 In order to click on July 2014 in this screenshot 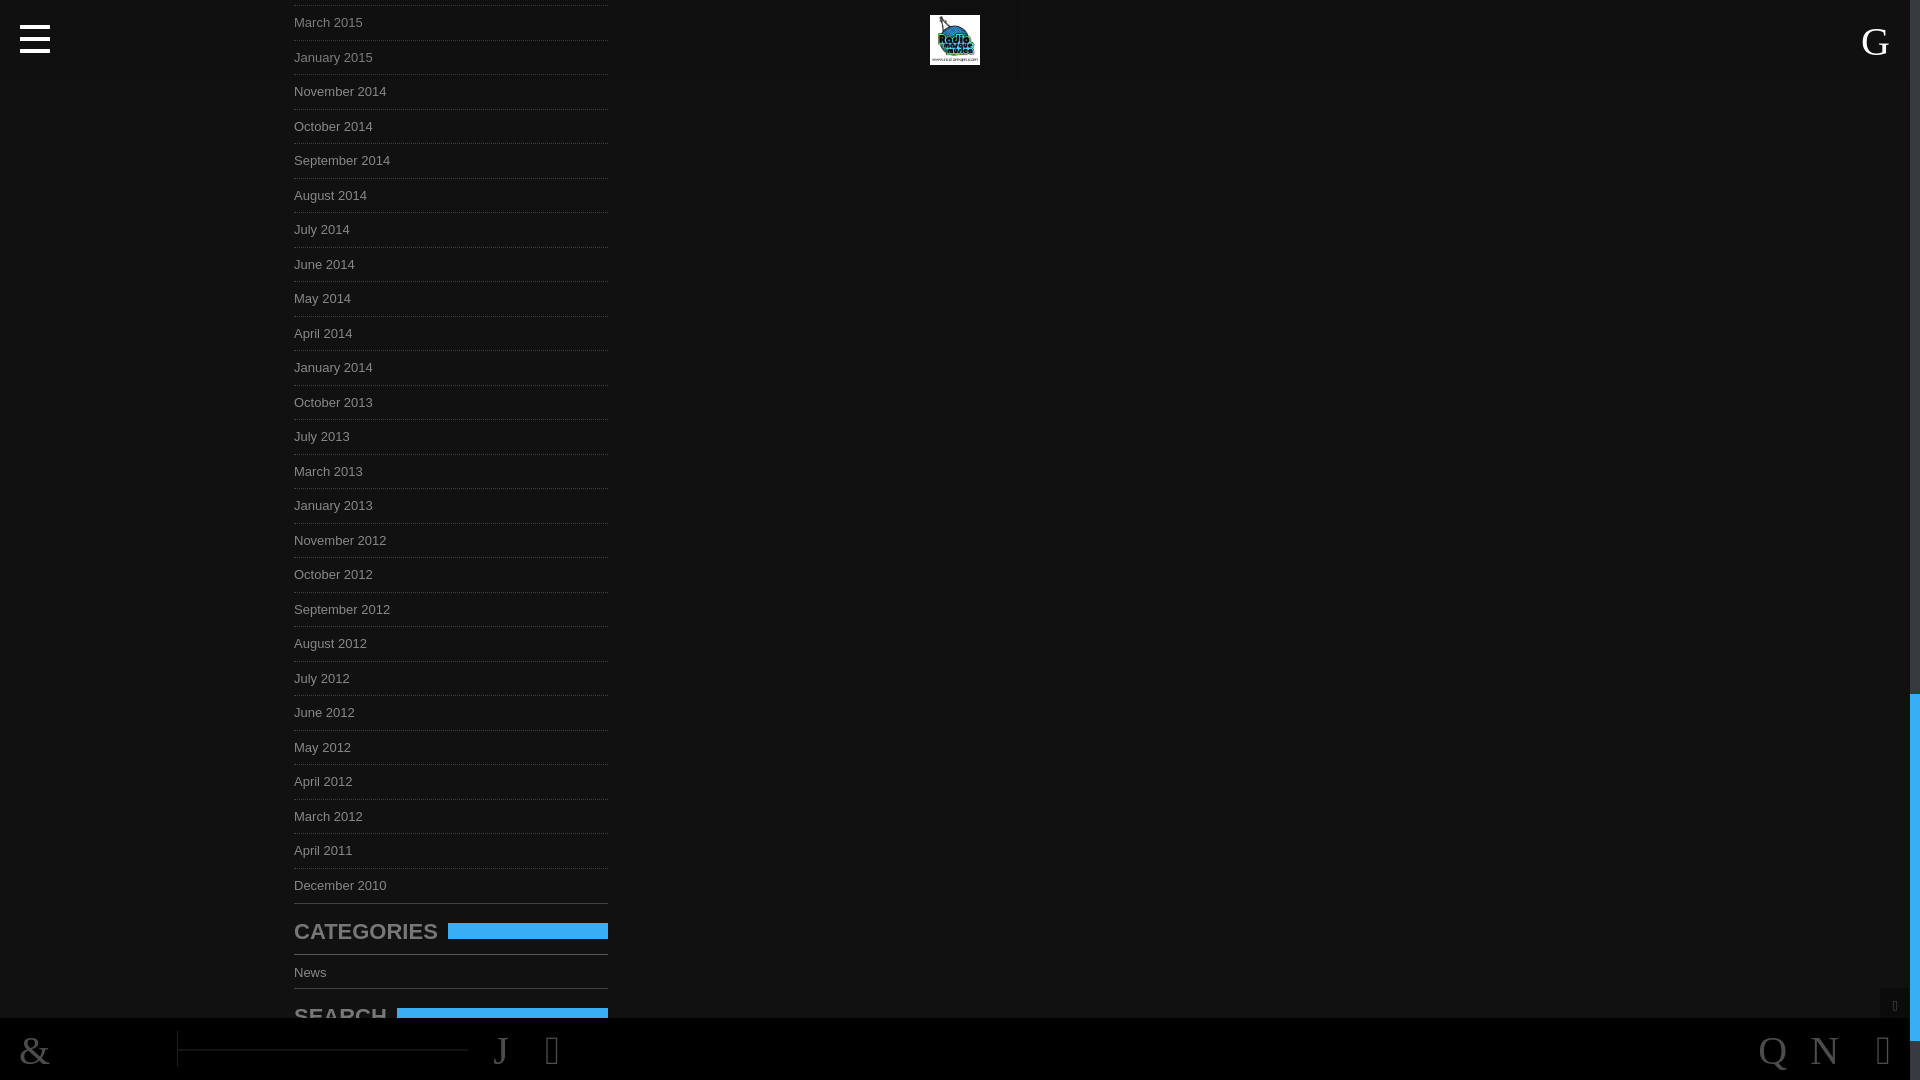, I will do `click(328, 229)`.